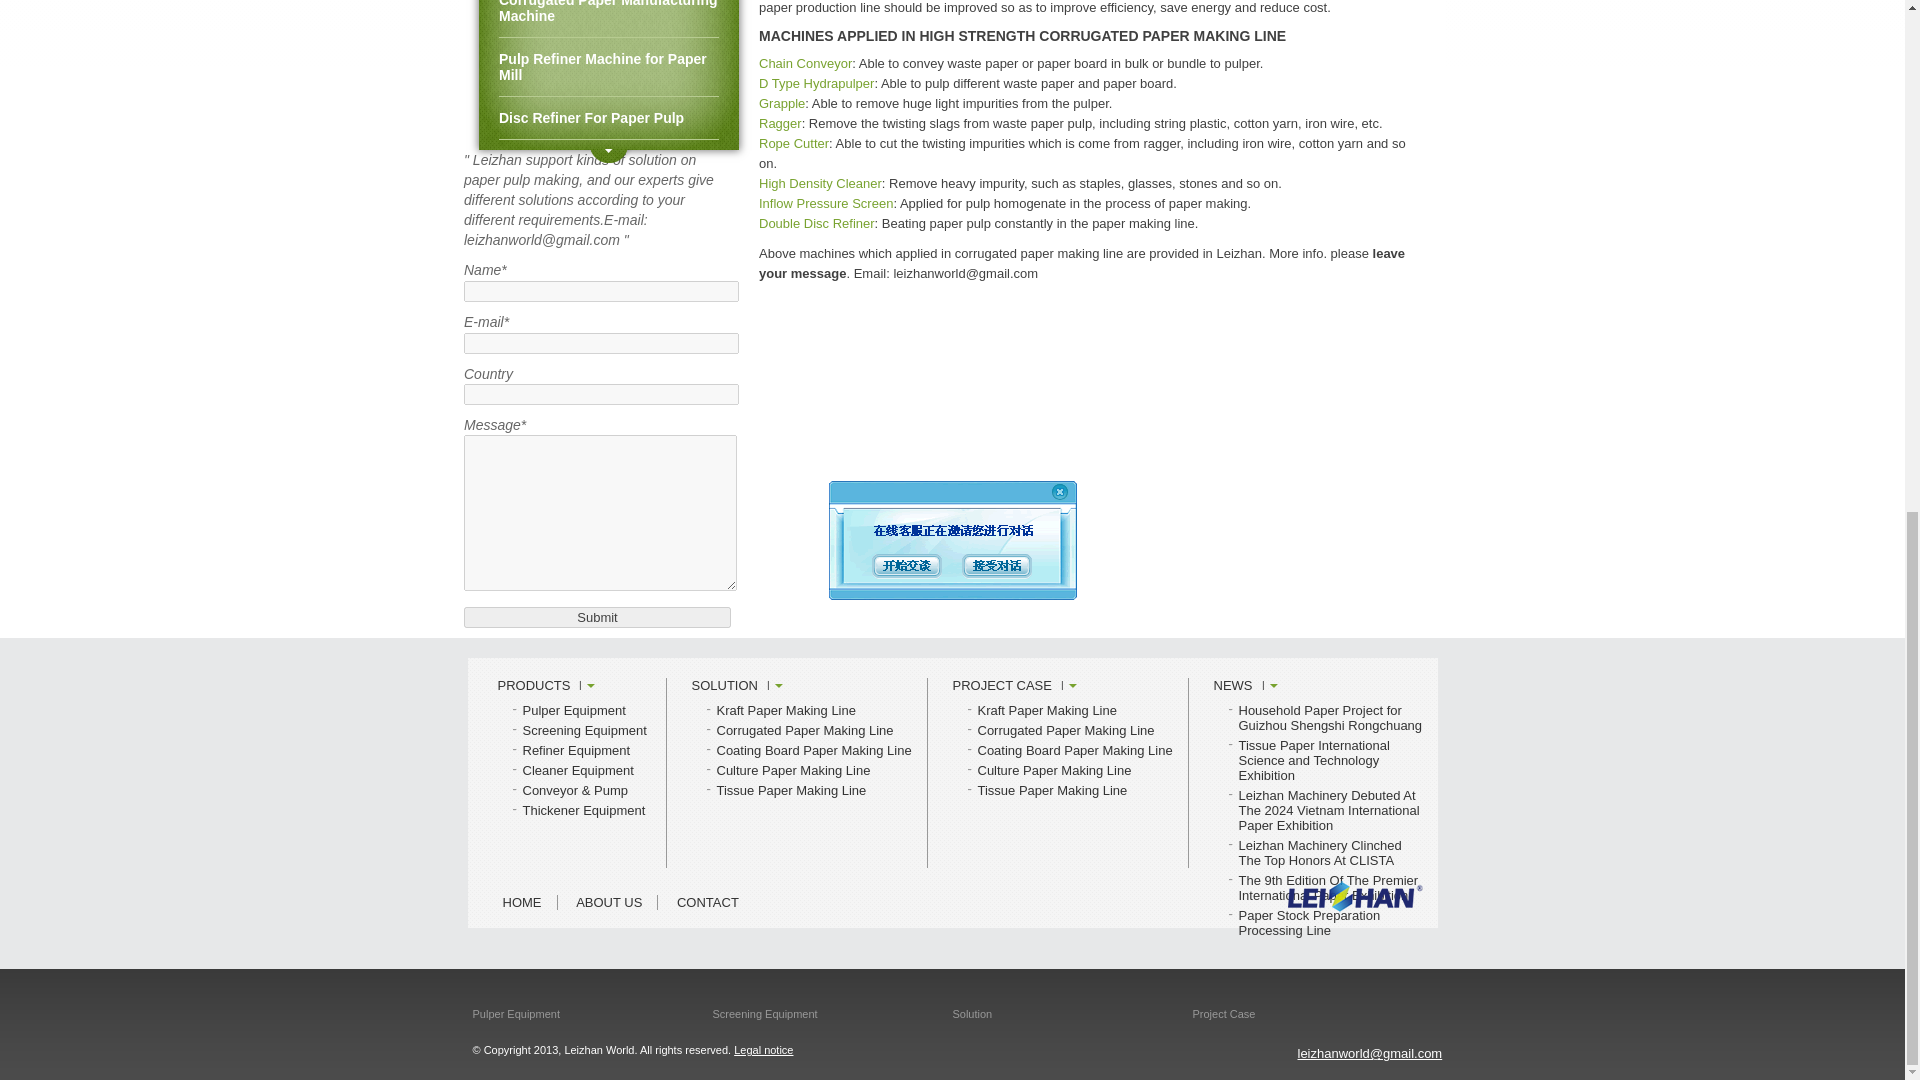 This screenshot has height=1080, width=1920. Describe the element at coordinates (608, 18) in the screenshot. I see `Corrugated Paper Manufacturing Machine` at that location.